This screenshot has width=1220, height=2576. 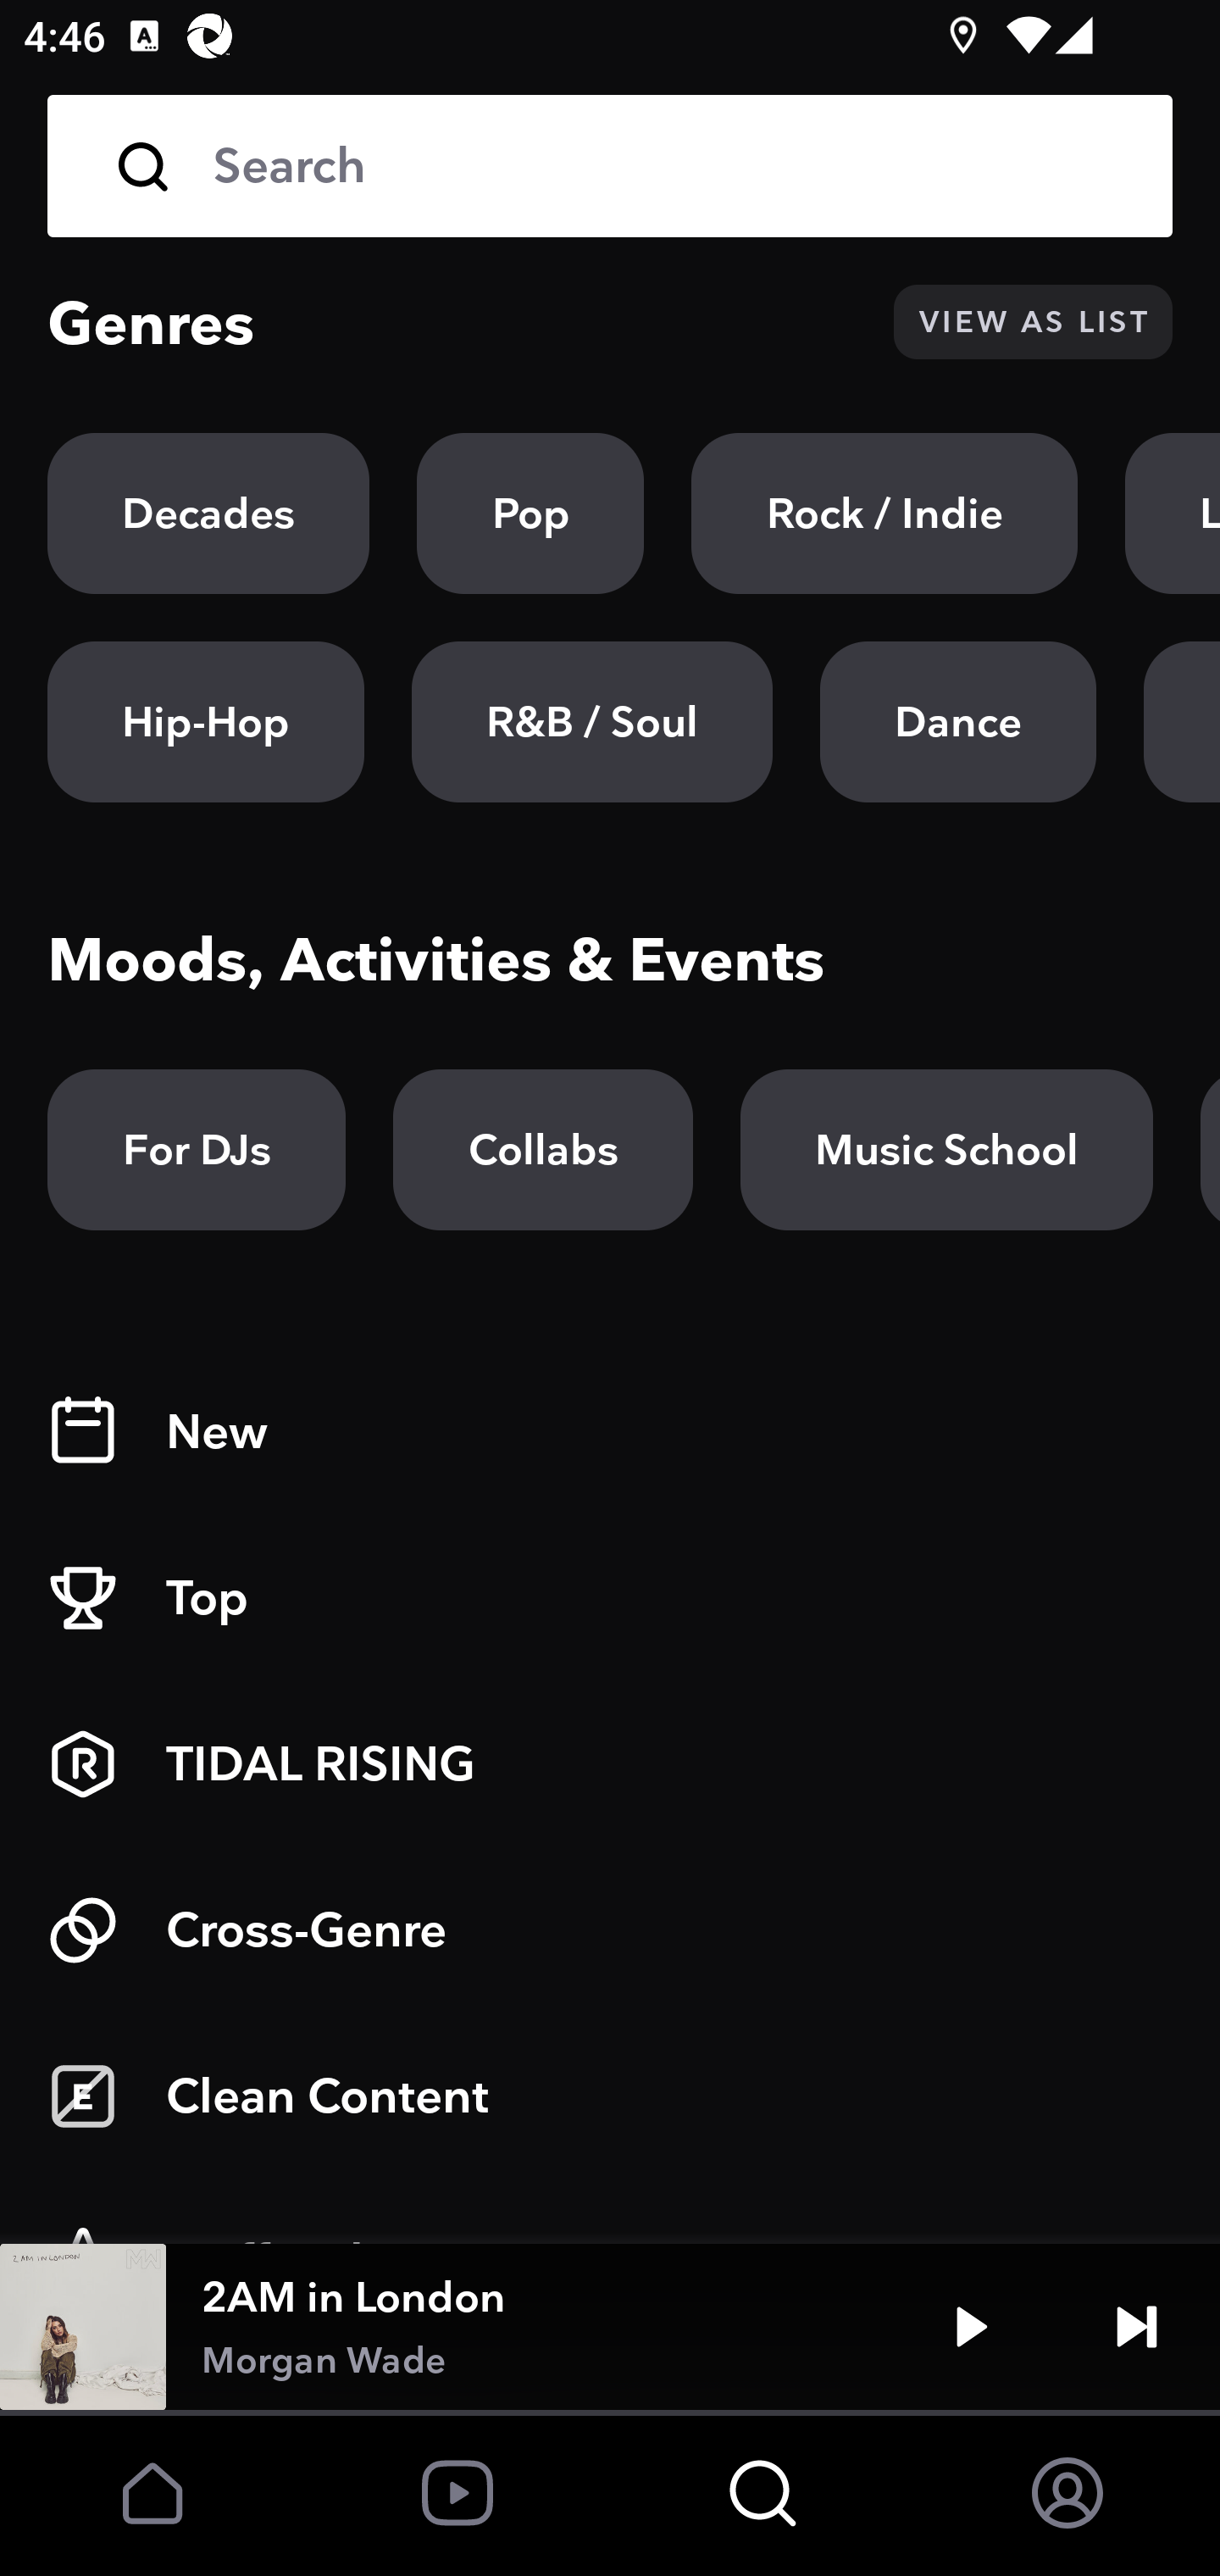 What do you see at coordinates (610, 1930) in the screenshot?
I see `Cross-Genre` at bounding box center [610, 1930].